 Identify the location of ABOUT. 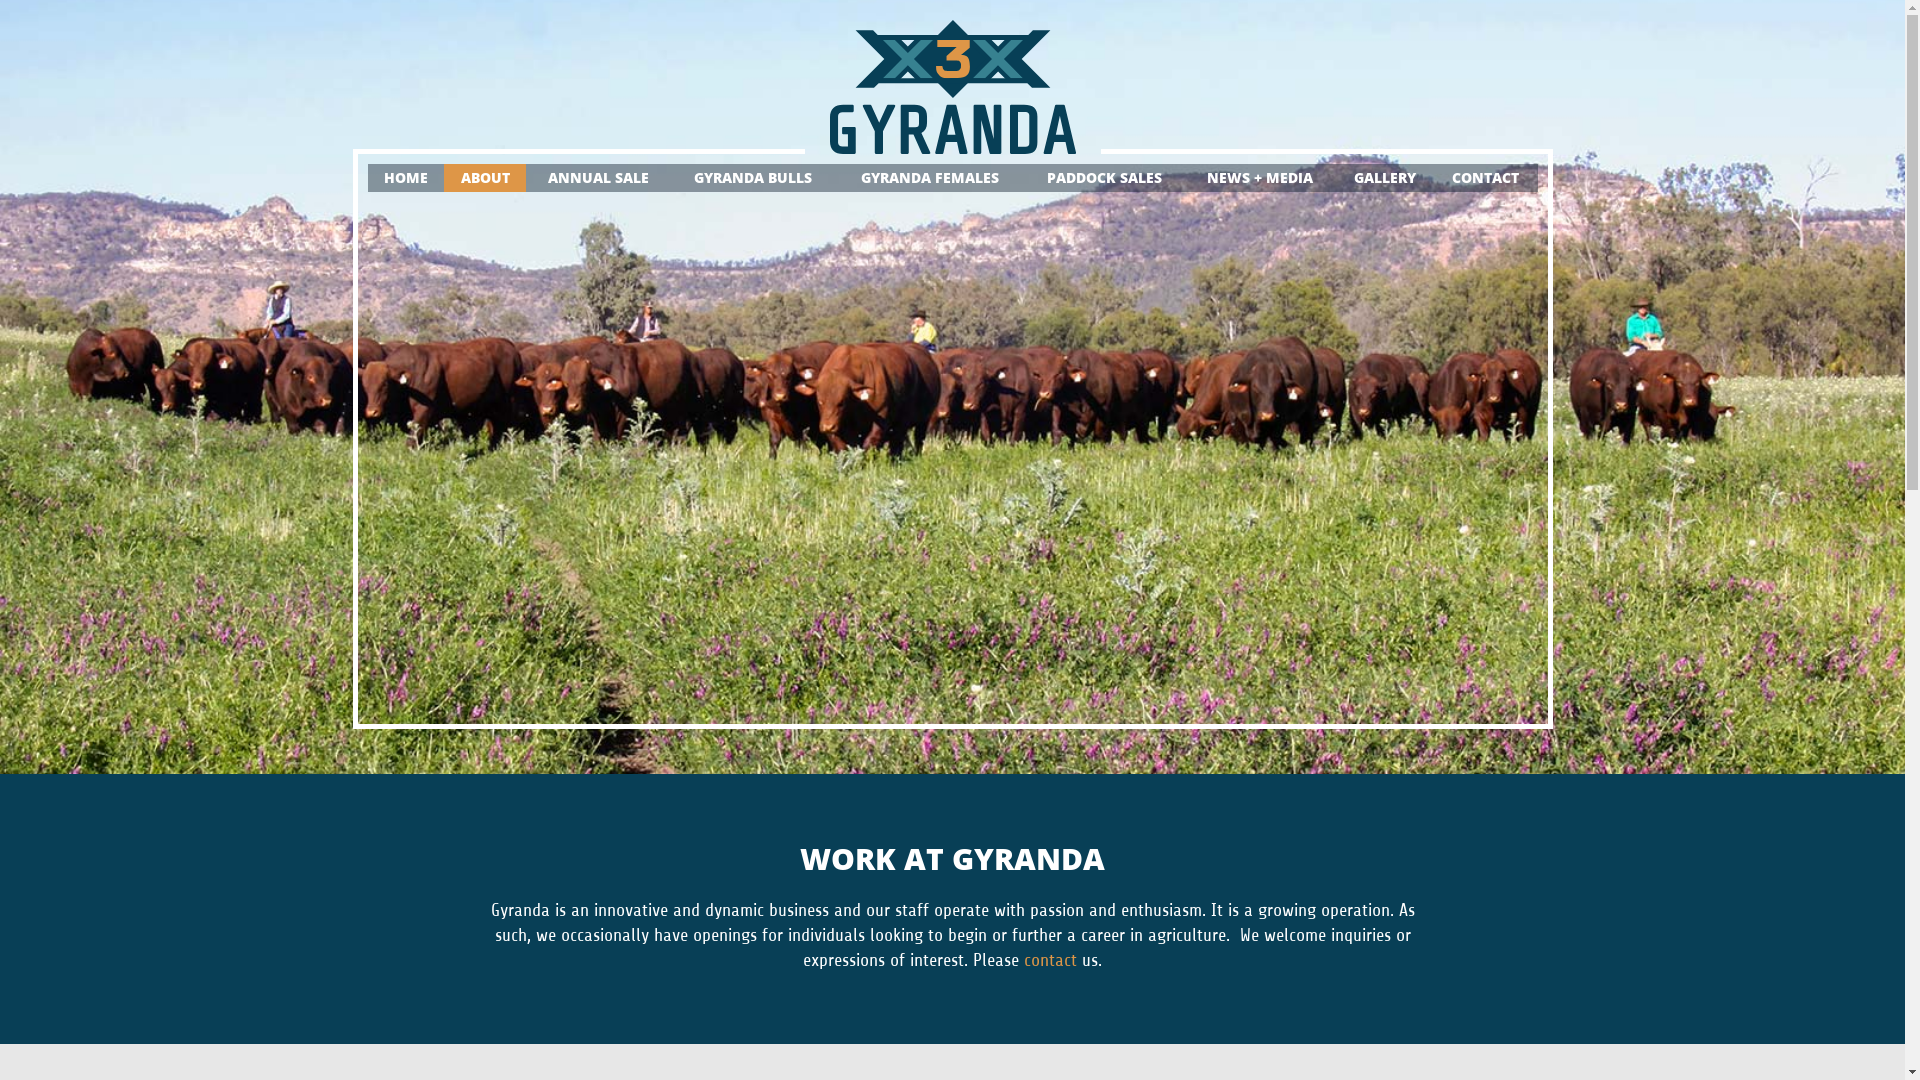
(485, 178).